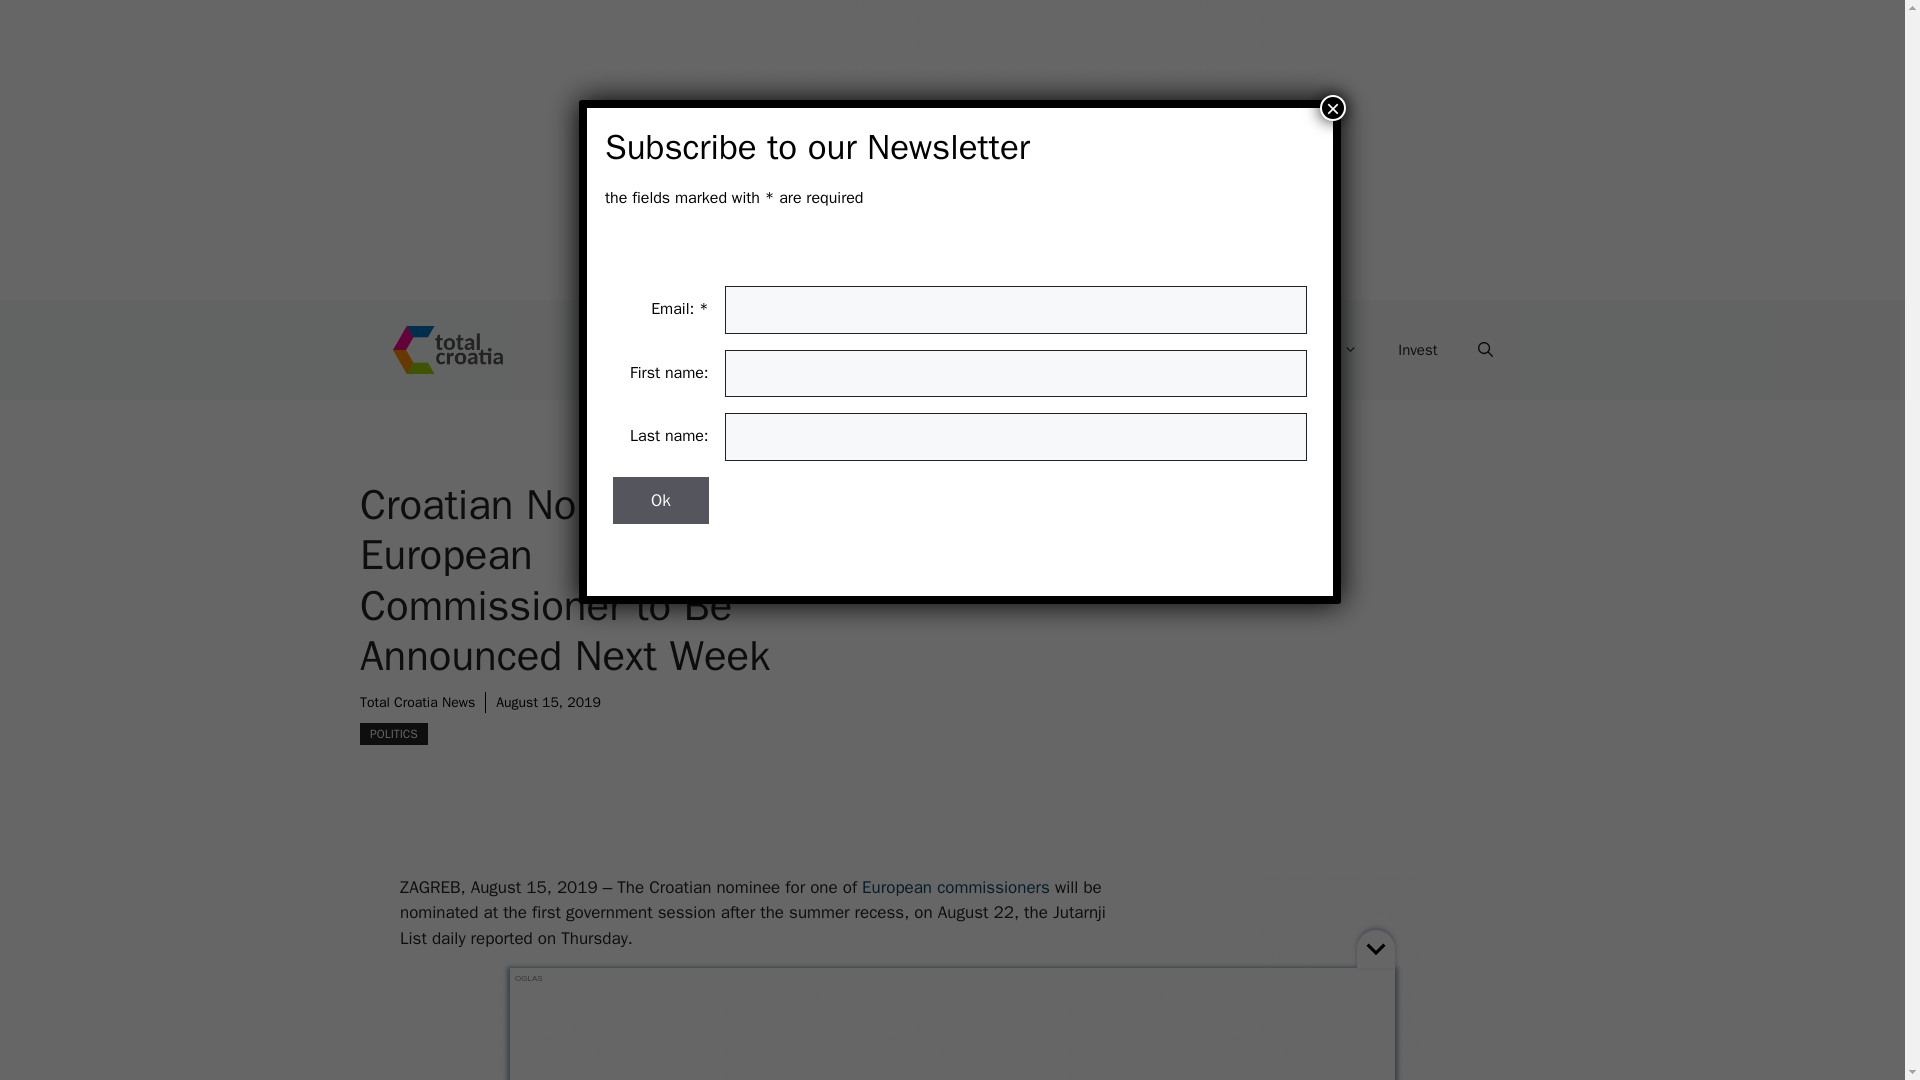  What do you see at coordinates (967, 350) in the screenshot?
I see `News` at bounding box center [967, 350].